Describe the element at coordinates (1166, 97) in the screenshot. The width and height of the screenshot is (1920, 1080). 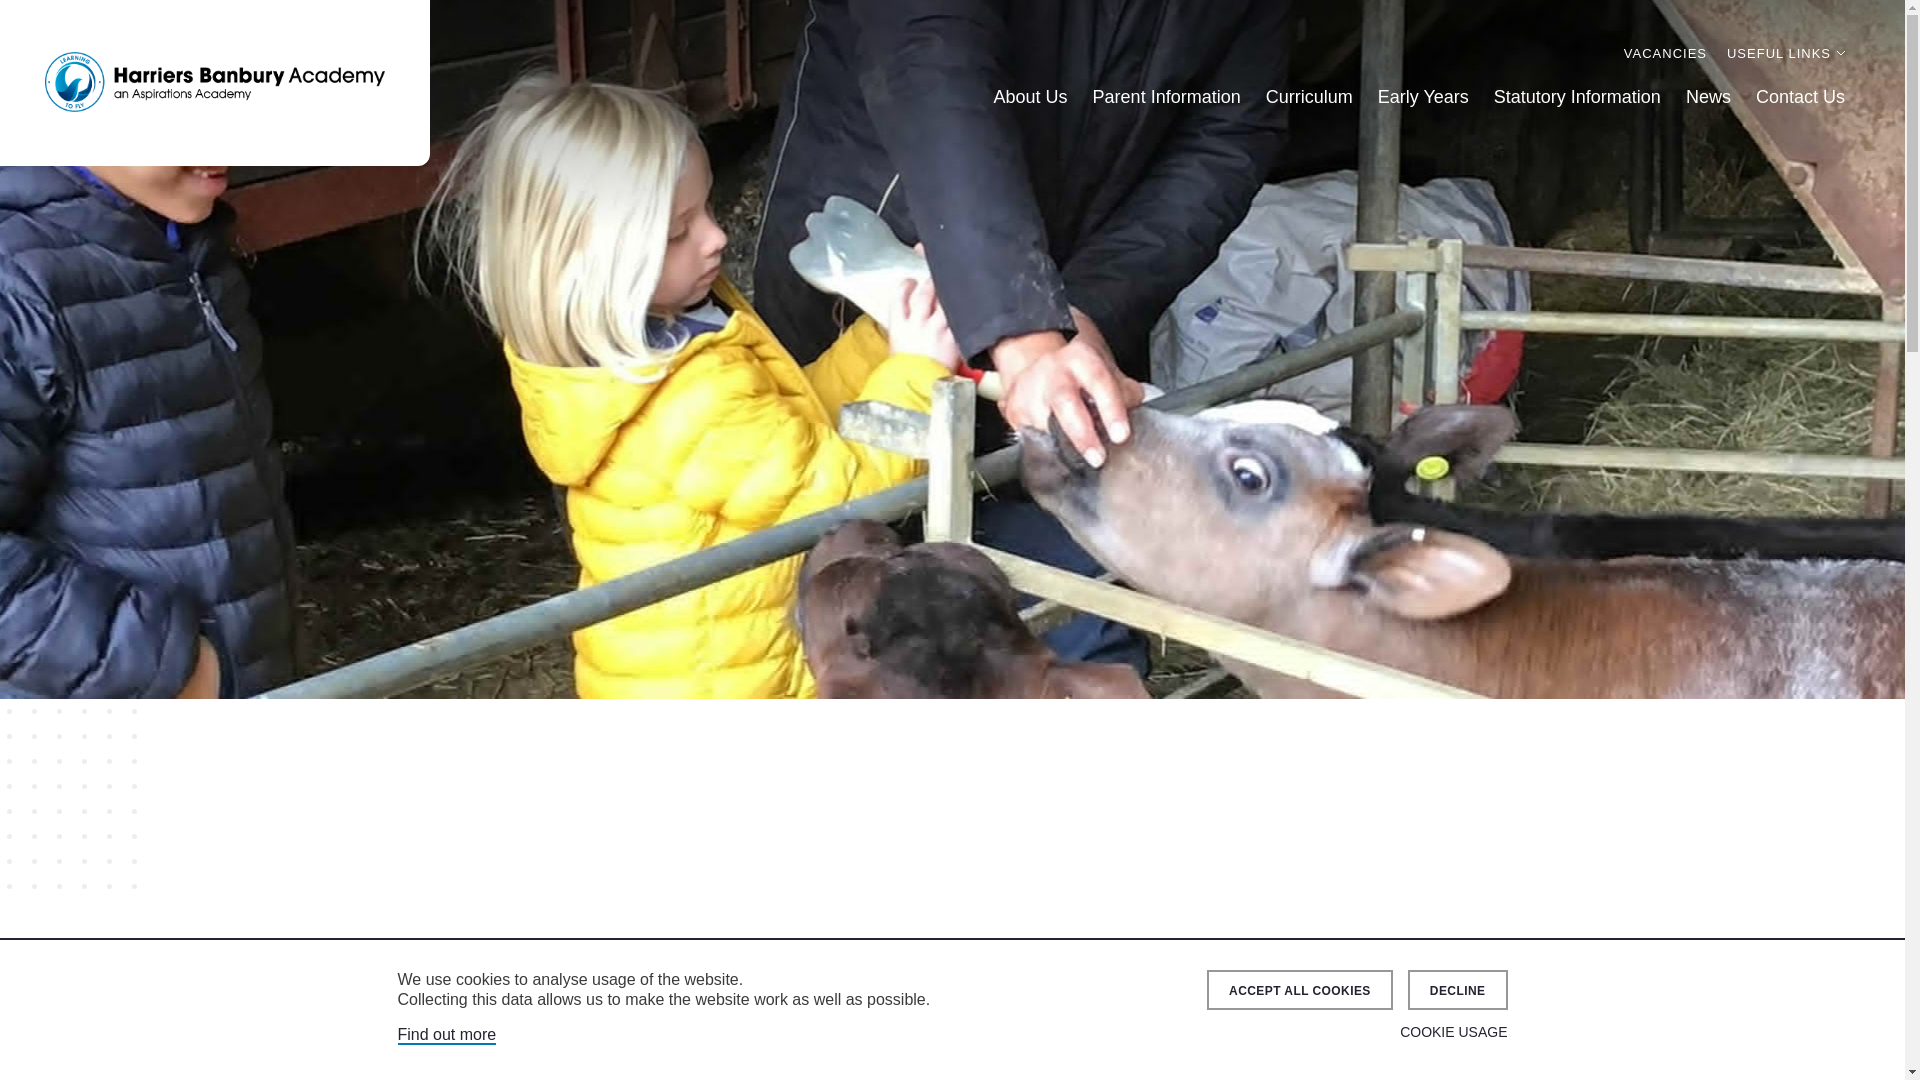
I see `Parent Information` at that location.